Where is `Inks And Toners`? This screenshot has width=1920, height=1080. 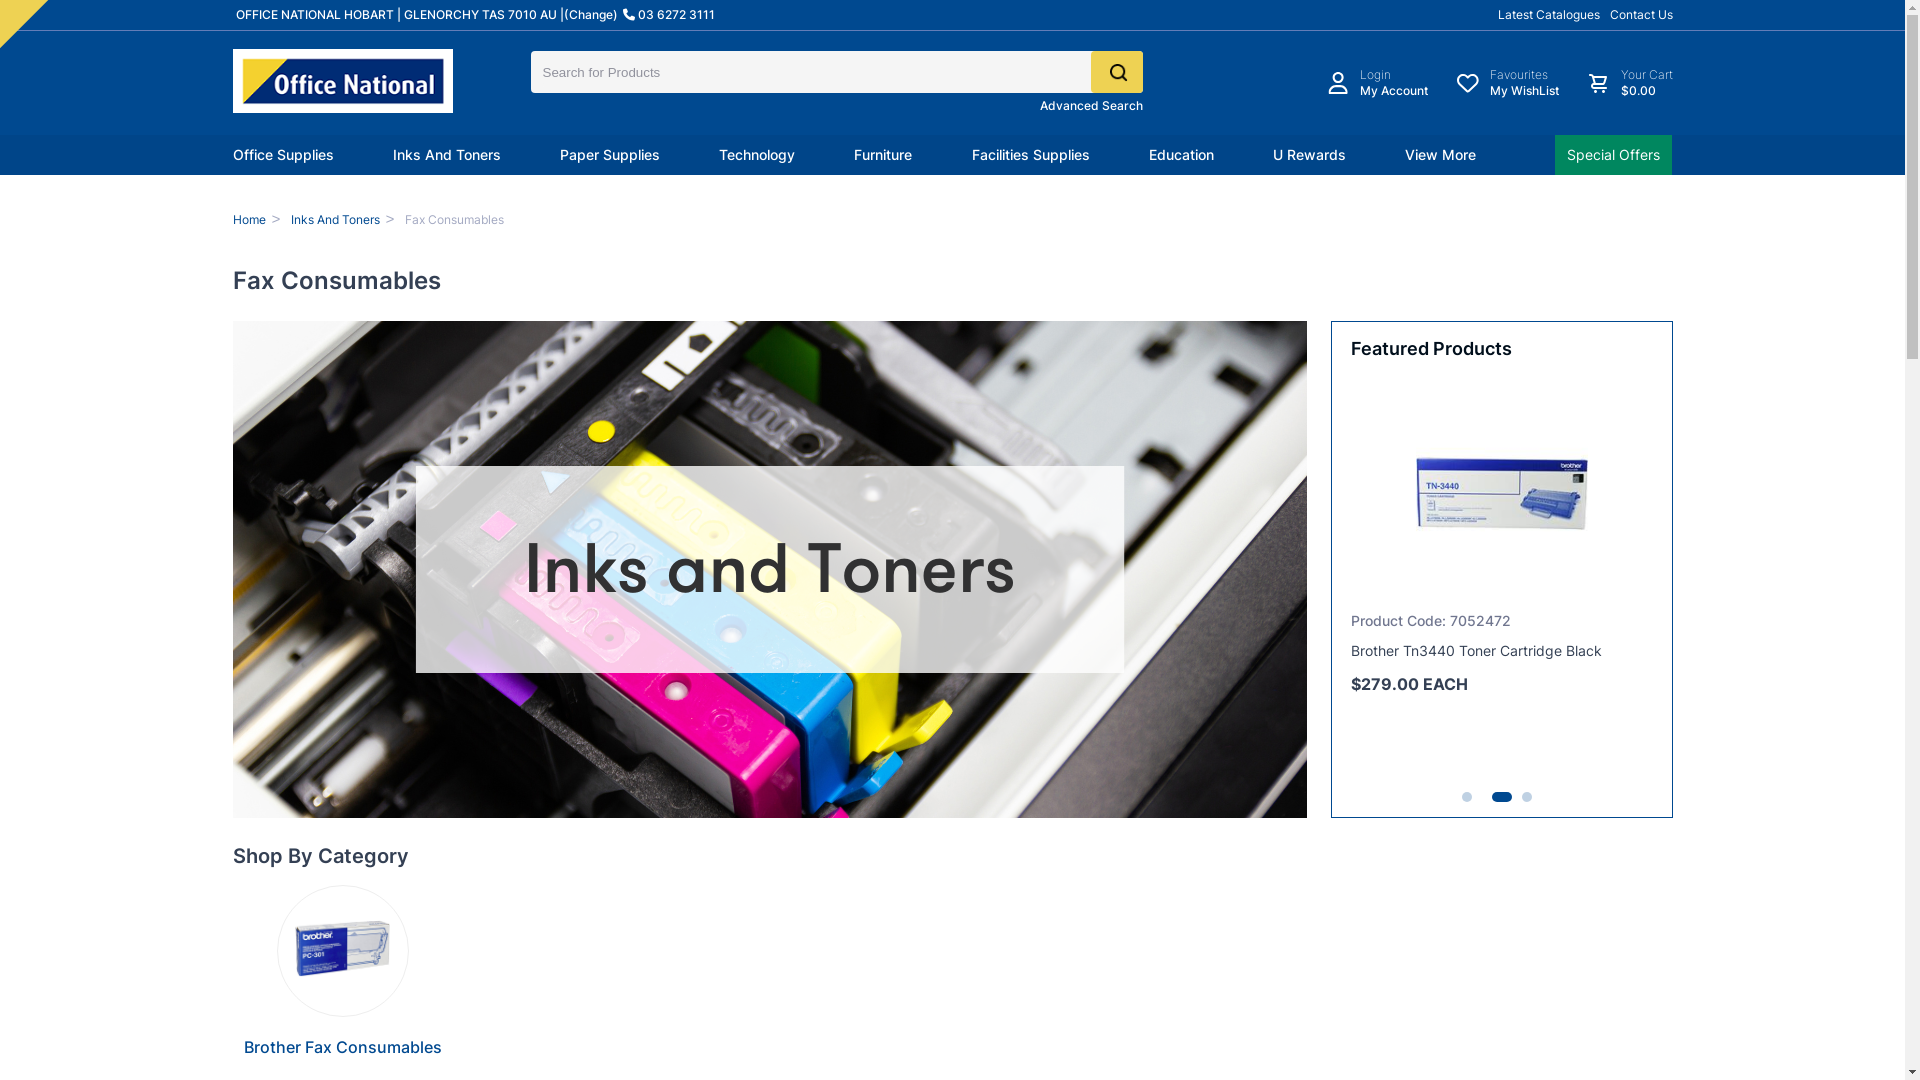
Inks And Toners is located at coordinates (336, 220).